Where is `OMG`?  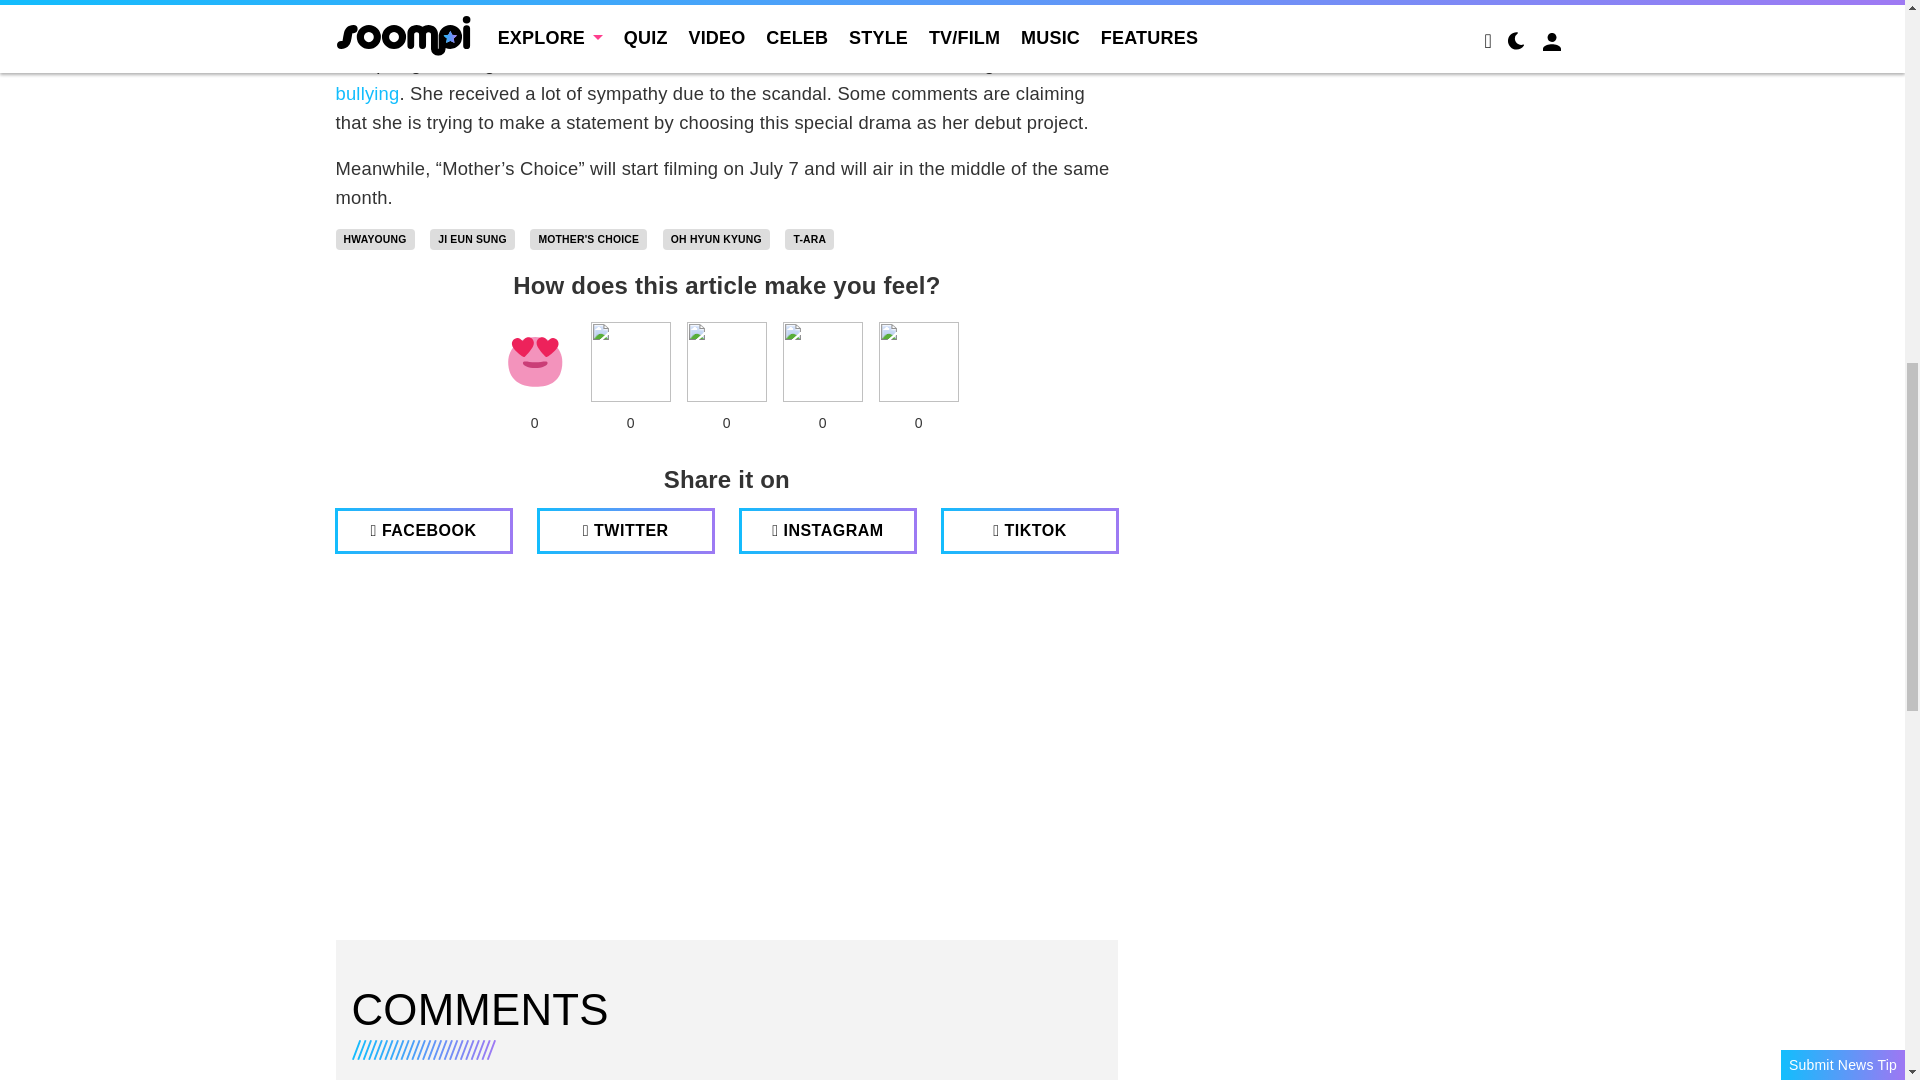
OMG is located at coordinates (918, 361).